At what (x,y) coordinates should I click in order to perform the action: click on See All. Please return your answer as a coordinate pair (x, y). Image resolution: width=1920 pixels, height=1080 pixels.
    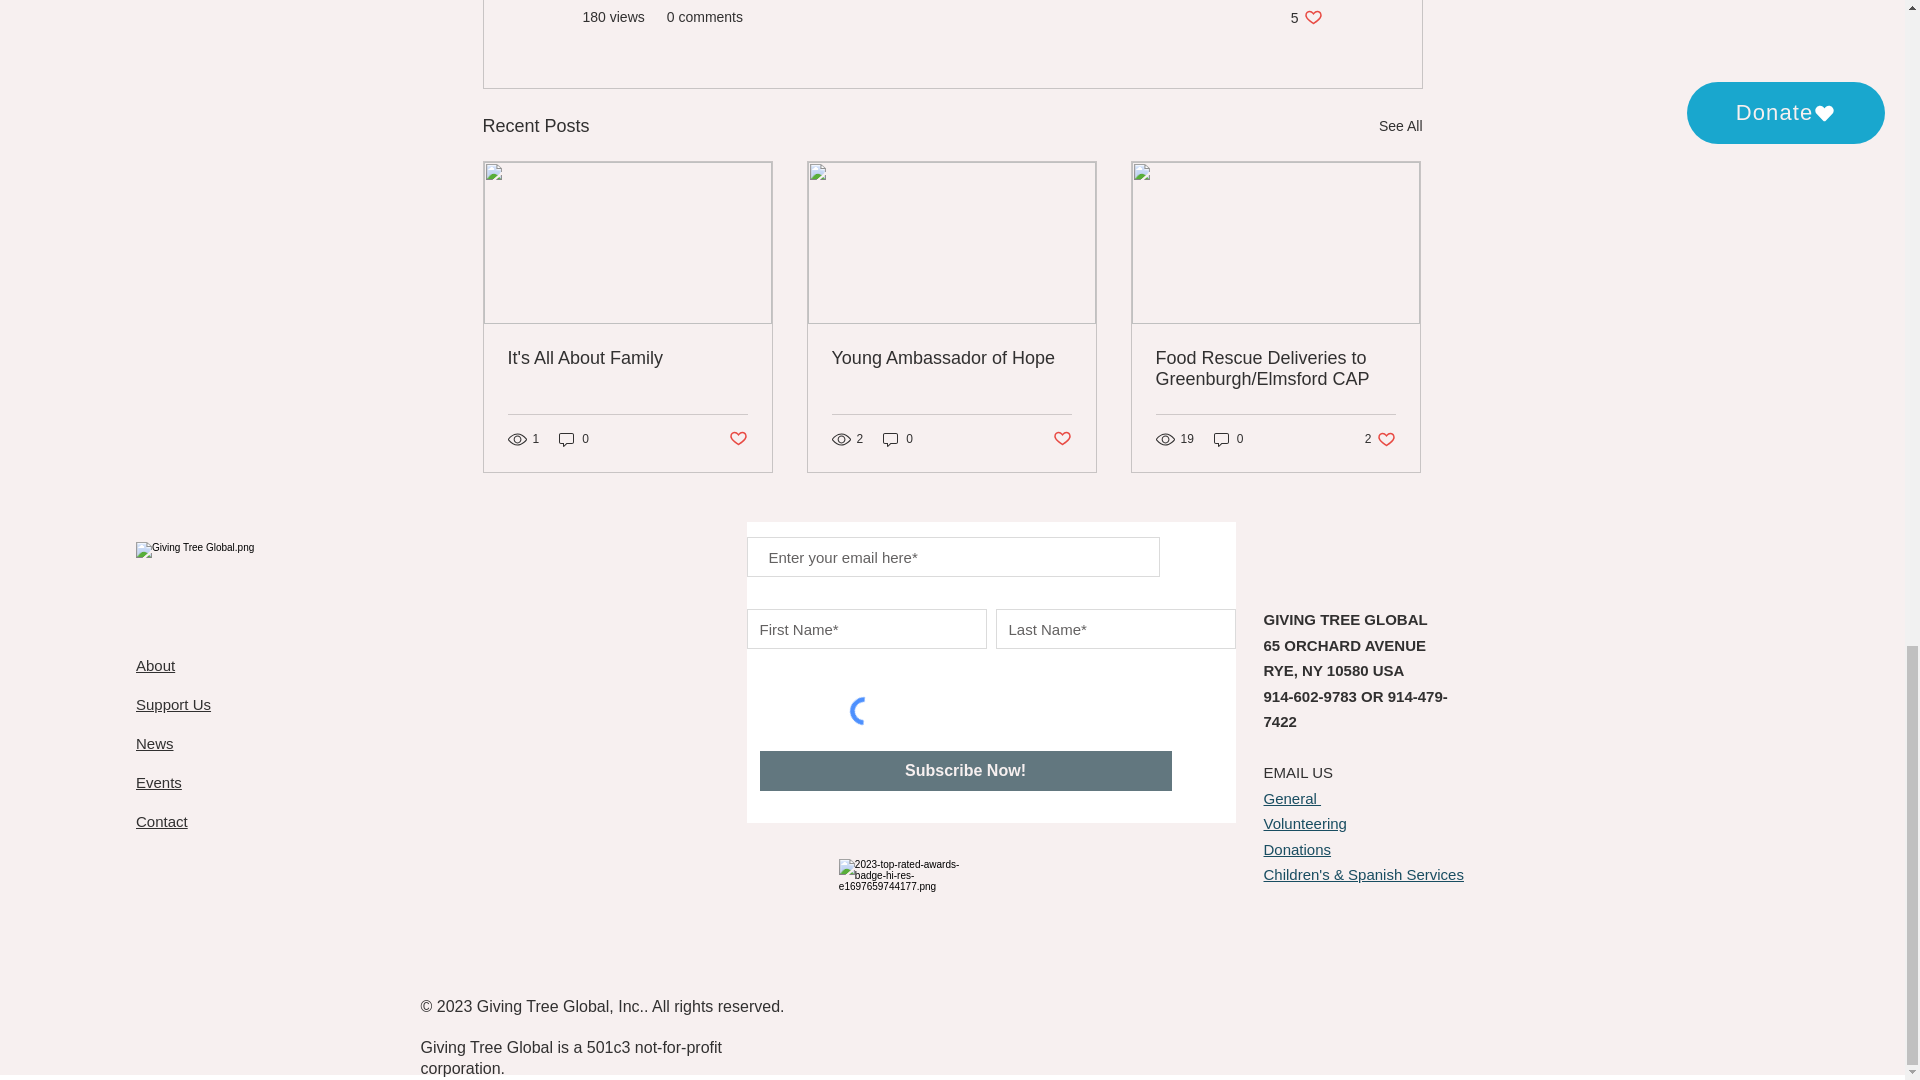
    Looking at the image, I should click on (1380, 438).